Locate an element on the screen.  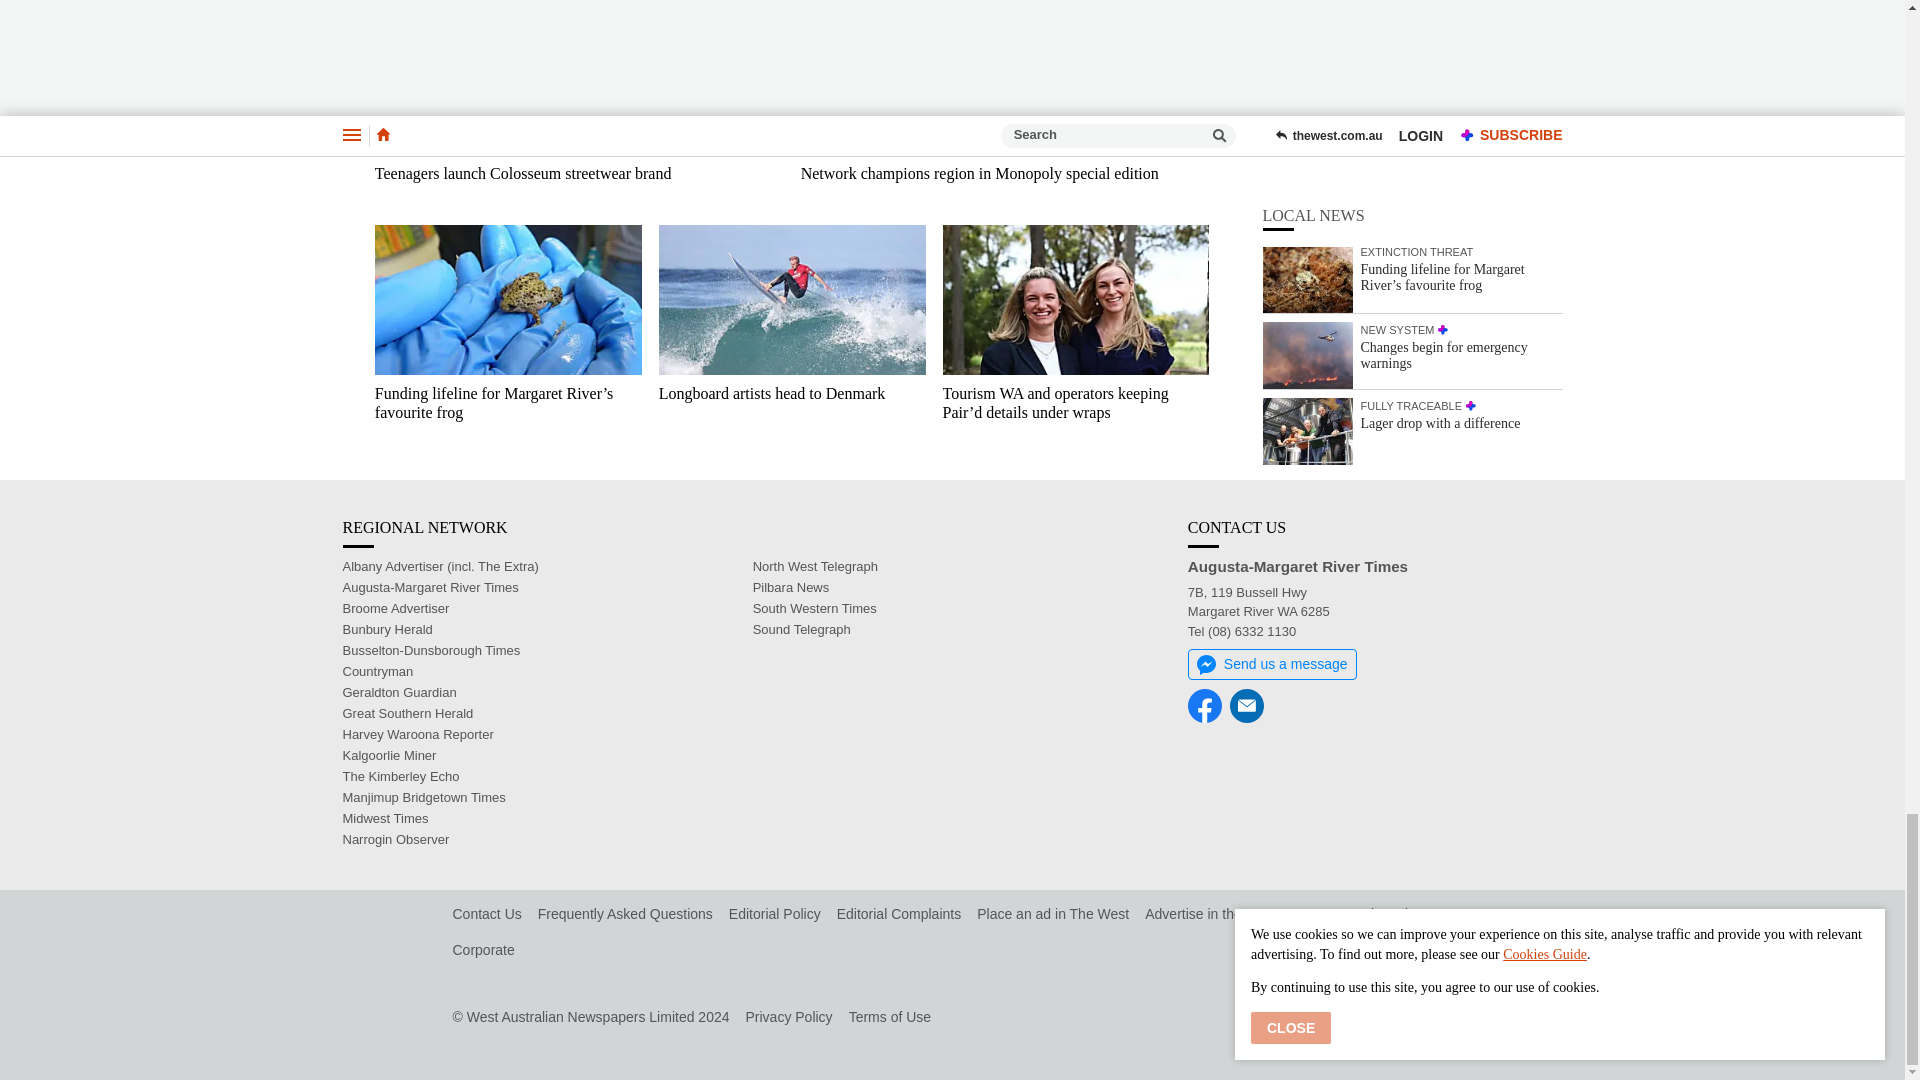
Teenagers launch Colosseum streetwear brand is located at coordinates (578, 182).